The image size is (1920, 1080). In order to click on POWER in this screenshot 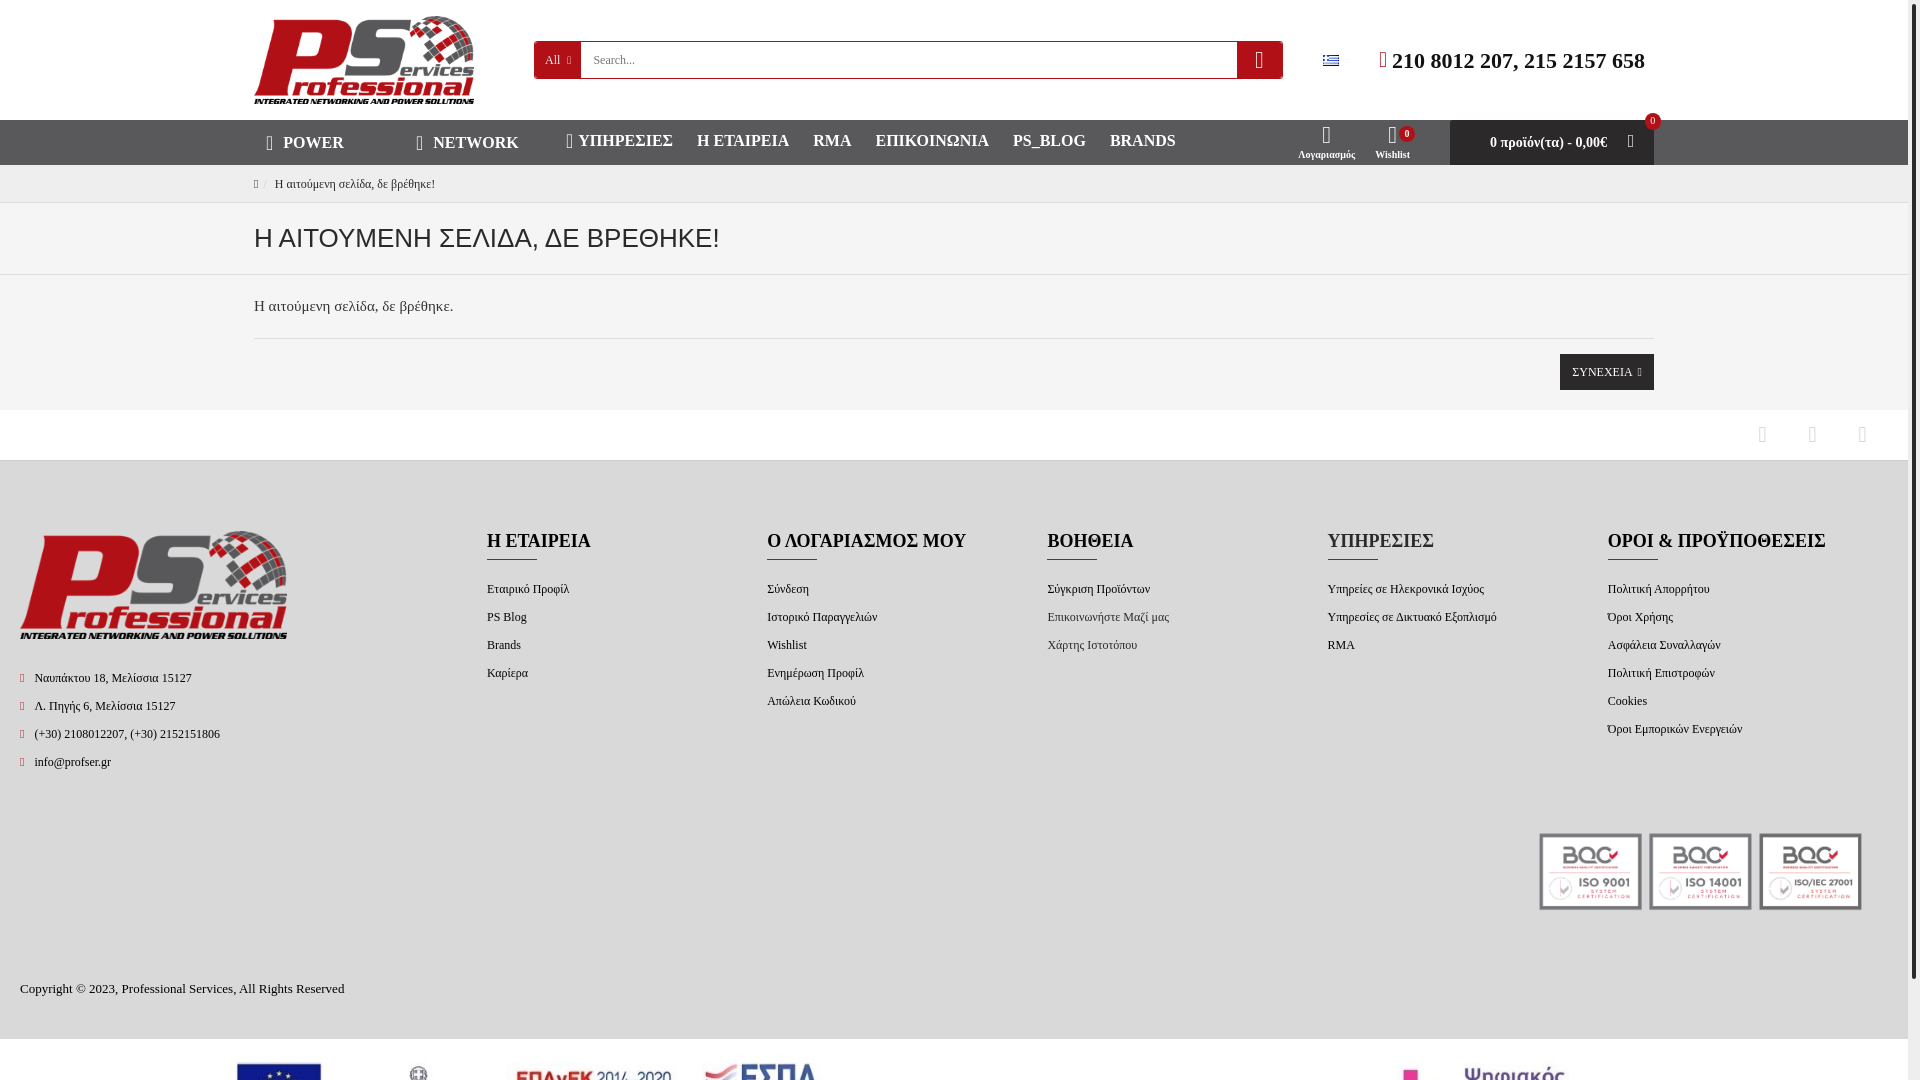, I will do `click(328, 142)`.